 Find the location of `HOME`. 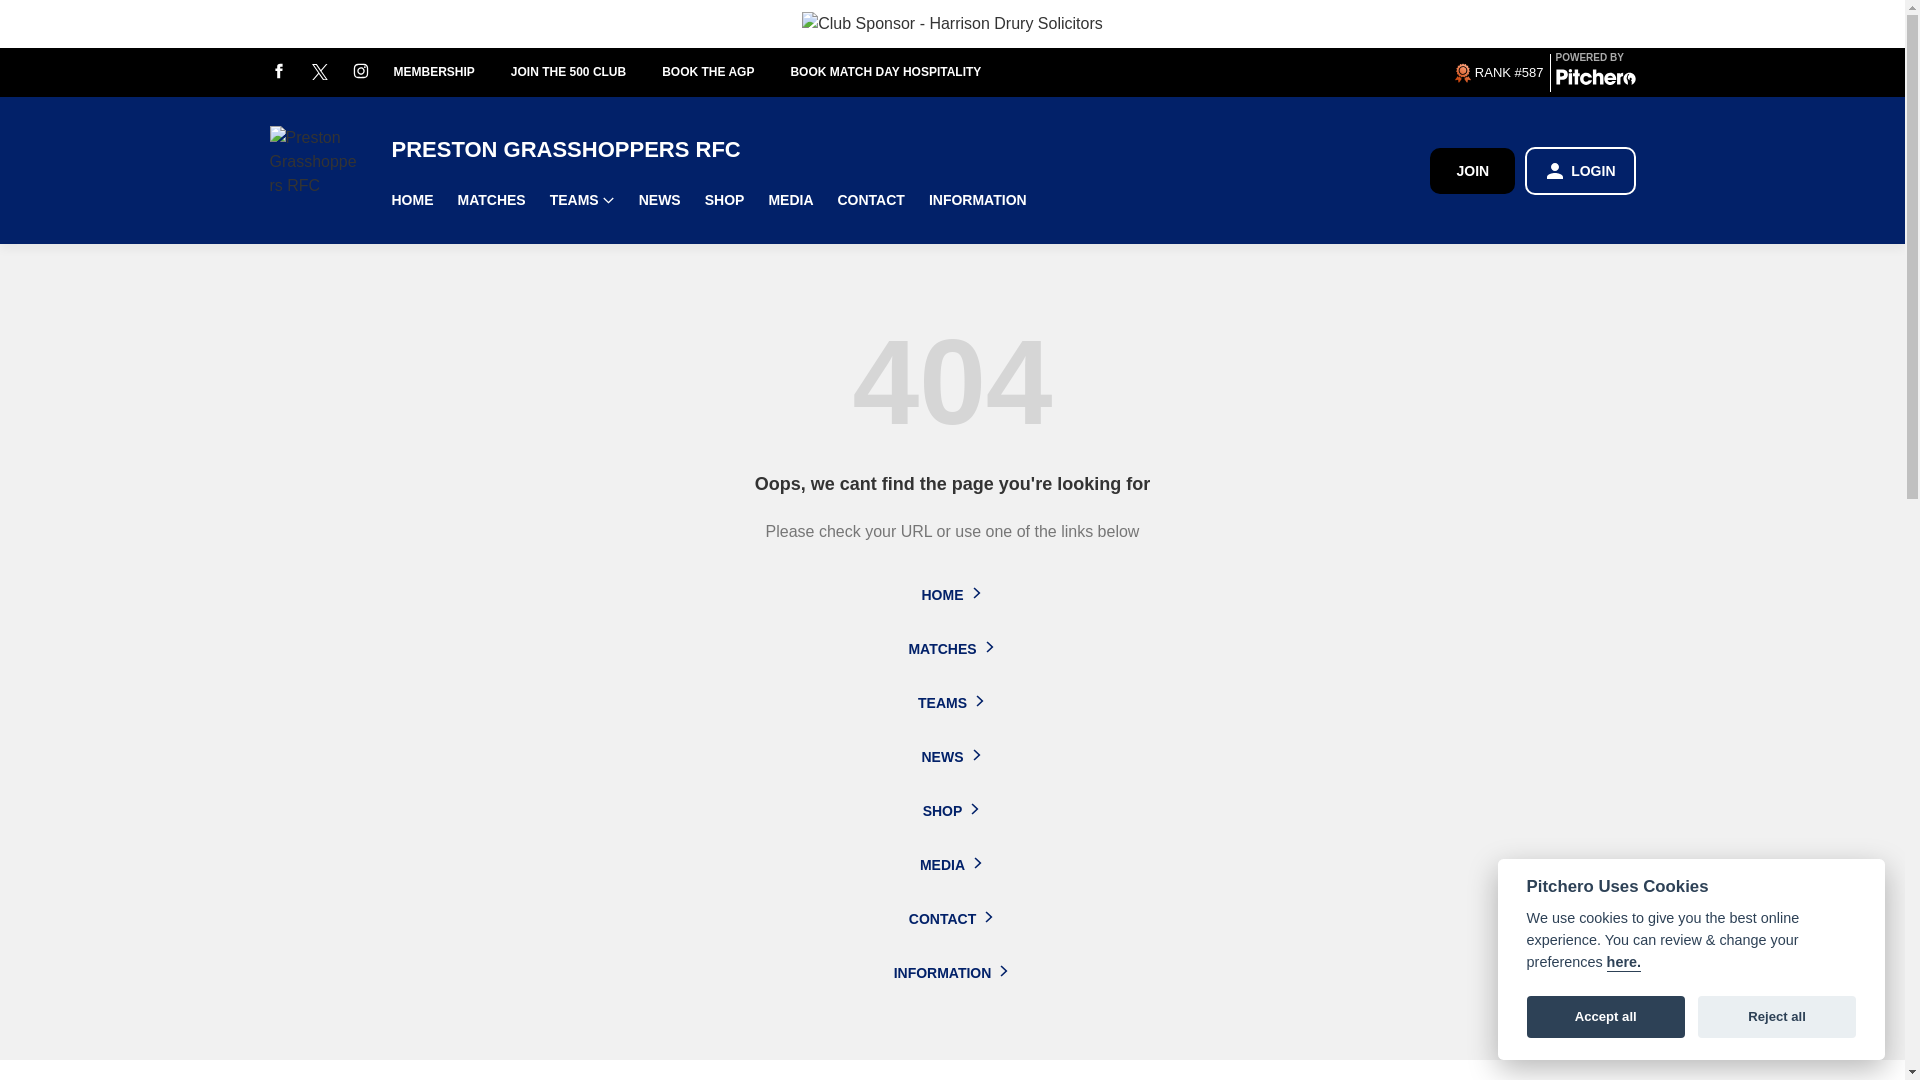

HOME is located at coordinates (412, 200).